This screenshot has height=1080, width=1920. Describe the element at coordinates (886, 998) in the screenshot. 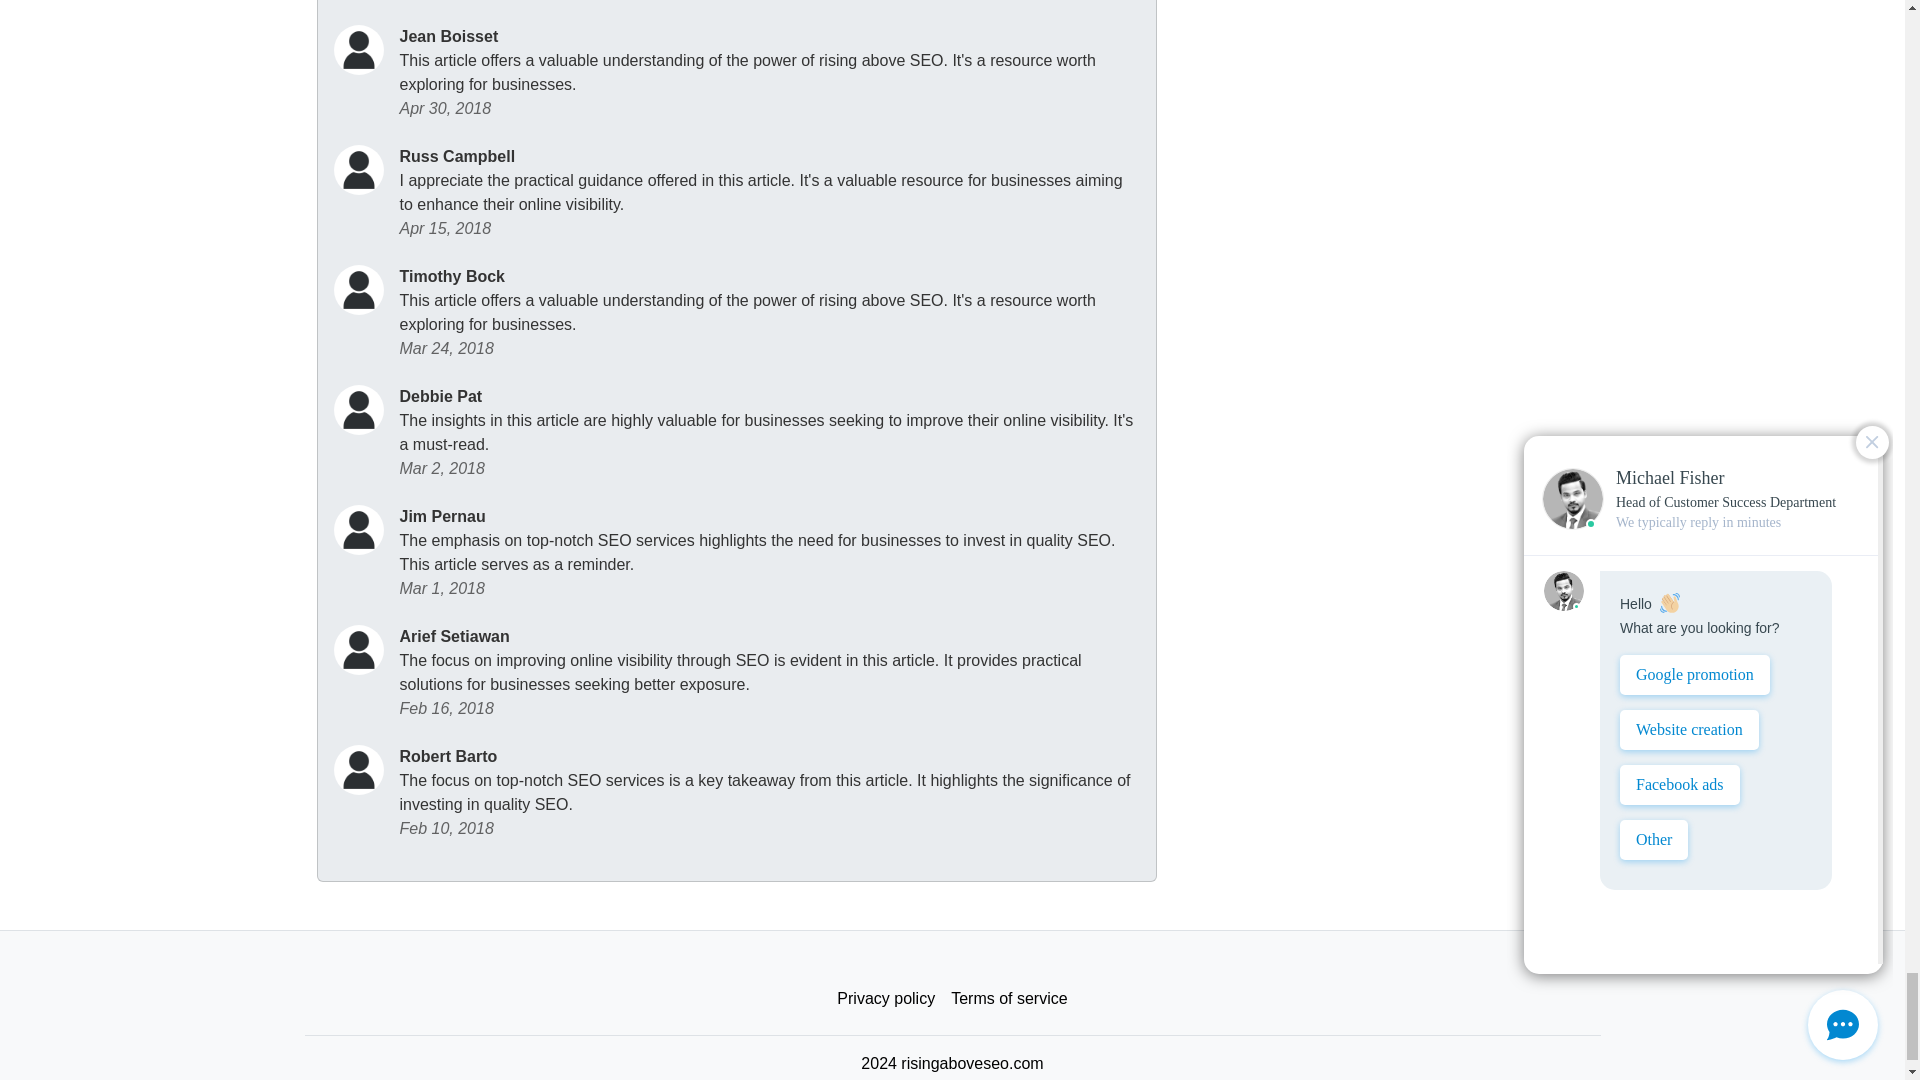

I see `Privacy policy` at that location.